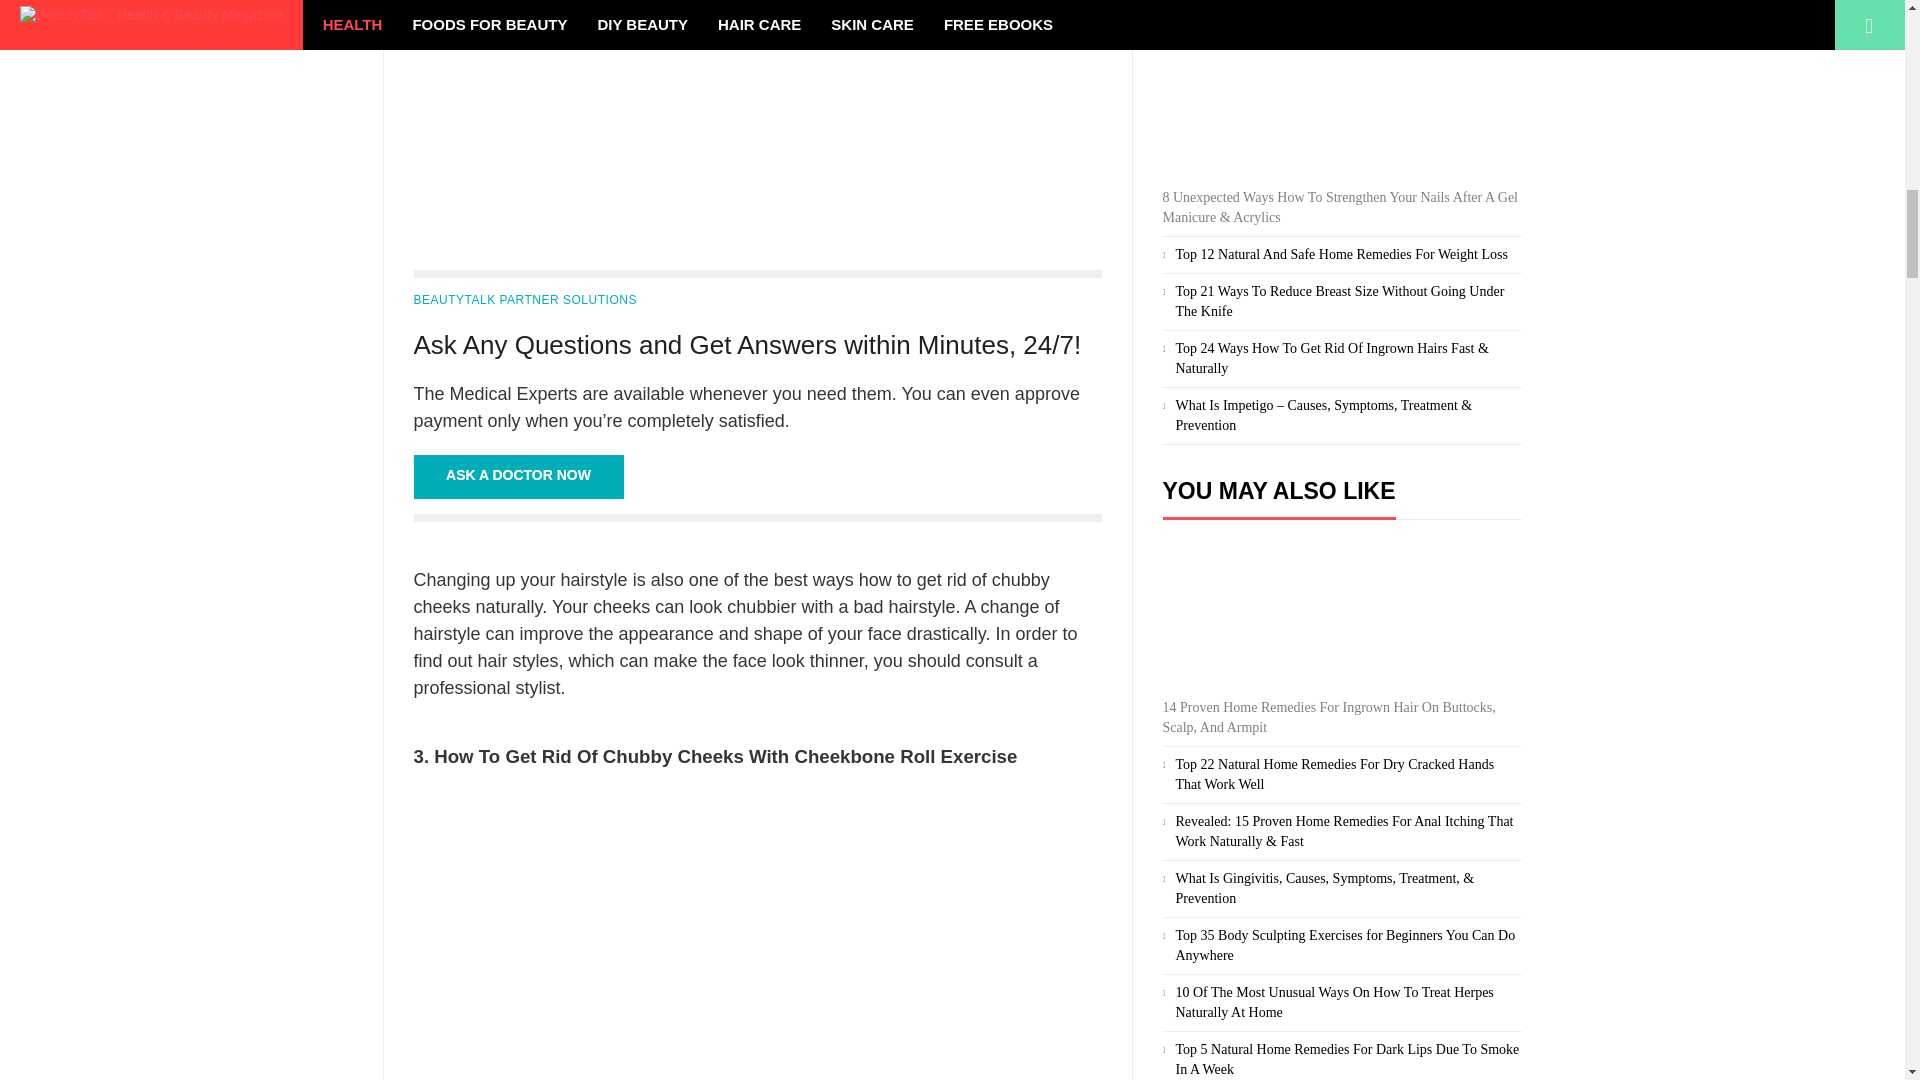 This screenshot has height=1080, width=1920. Describe the element at coordinates (758, 112) in the screenshot. I see `how to get rid of chubby cheeks - choose the right hairstyle` at that location.